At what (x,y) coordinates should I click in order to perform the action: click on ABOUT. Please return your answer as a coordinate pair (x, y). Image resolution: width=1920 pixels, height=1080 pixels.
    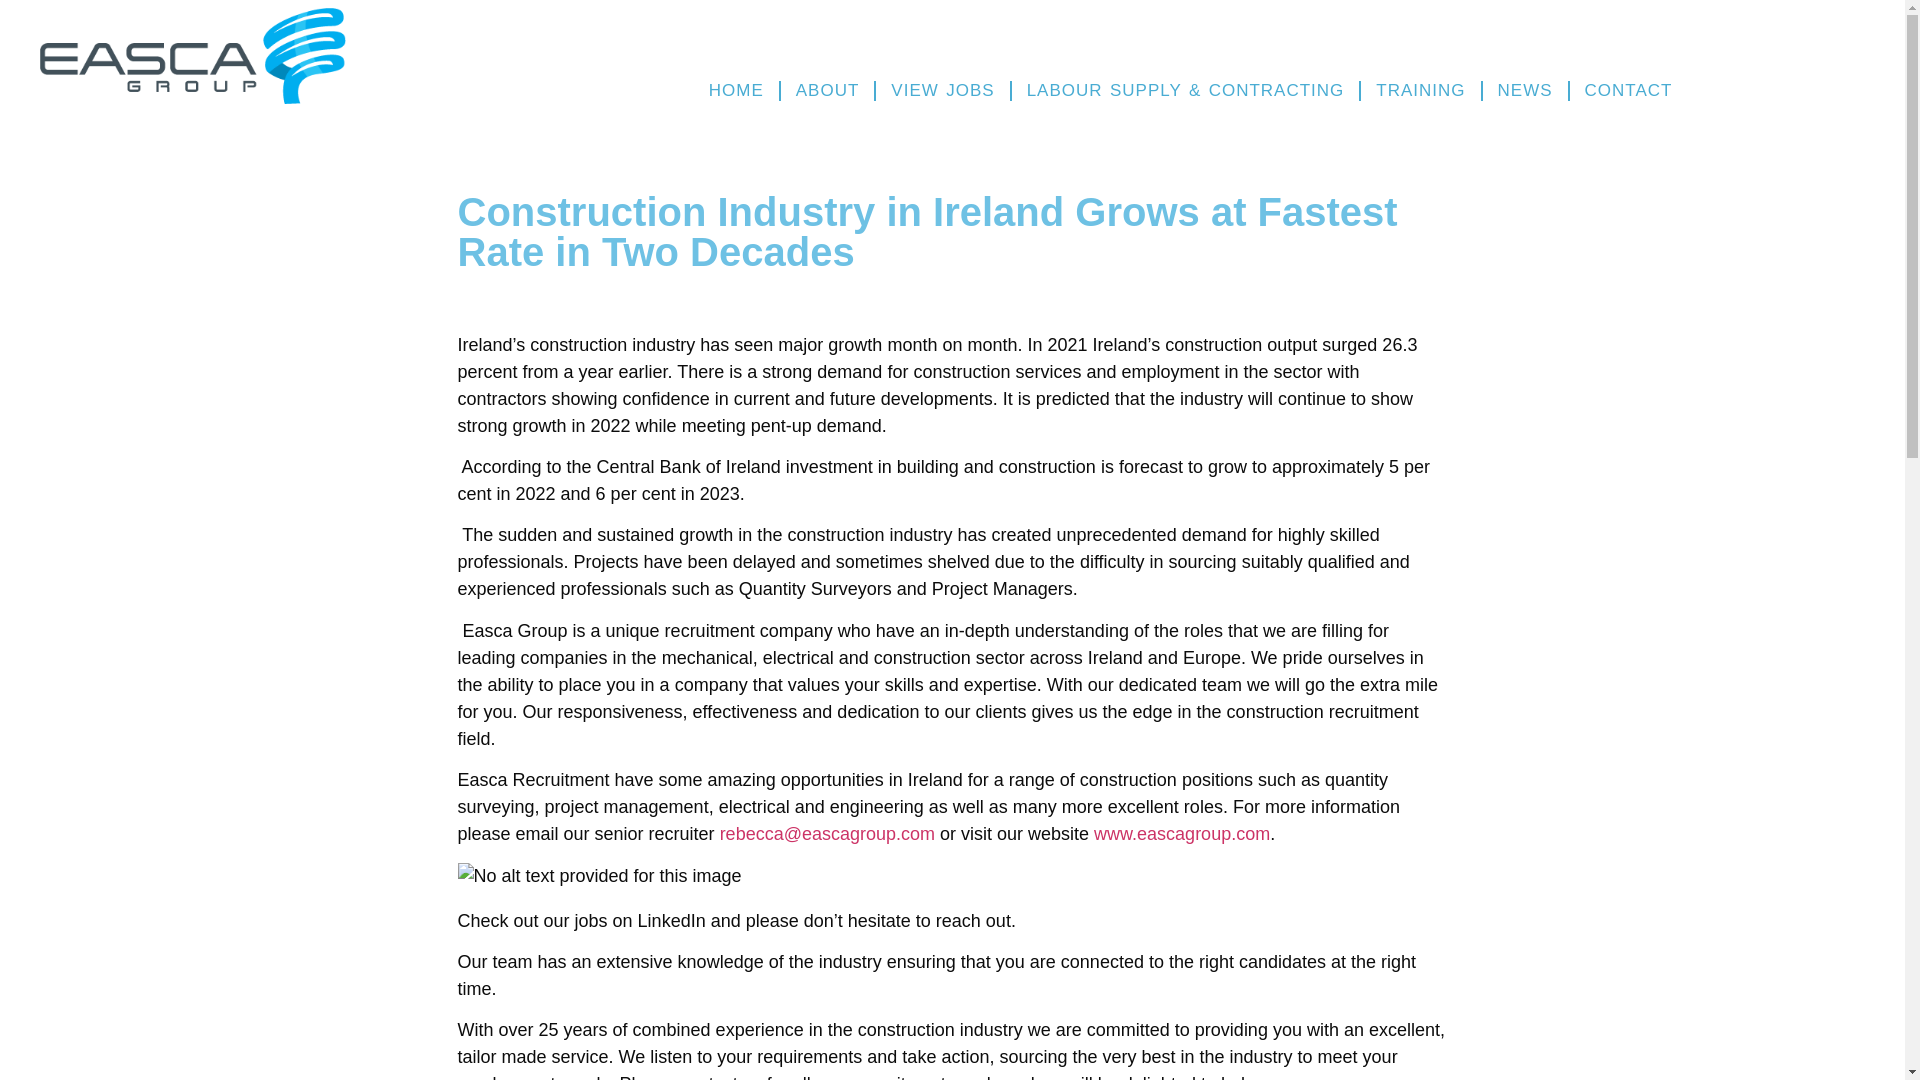
    Looking at the image, I should click on (828, 90).